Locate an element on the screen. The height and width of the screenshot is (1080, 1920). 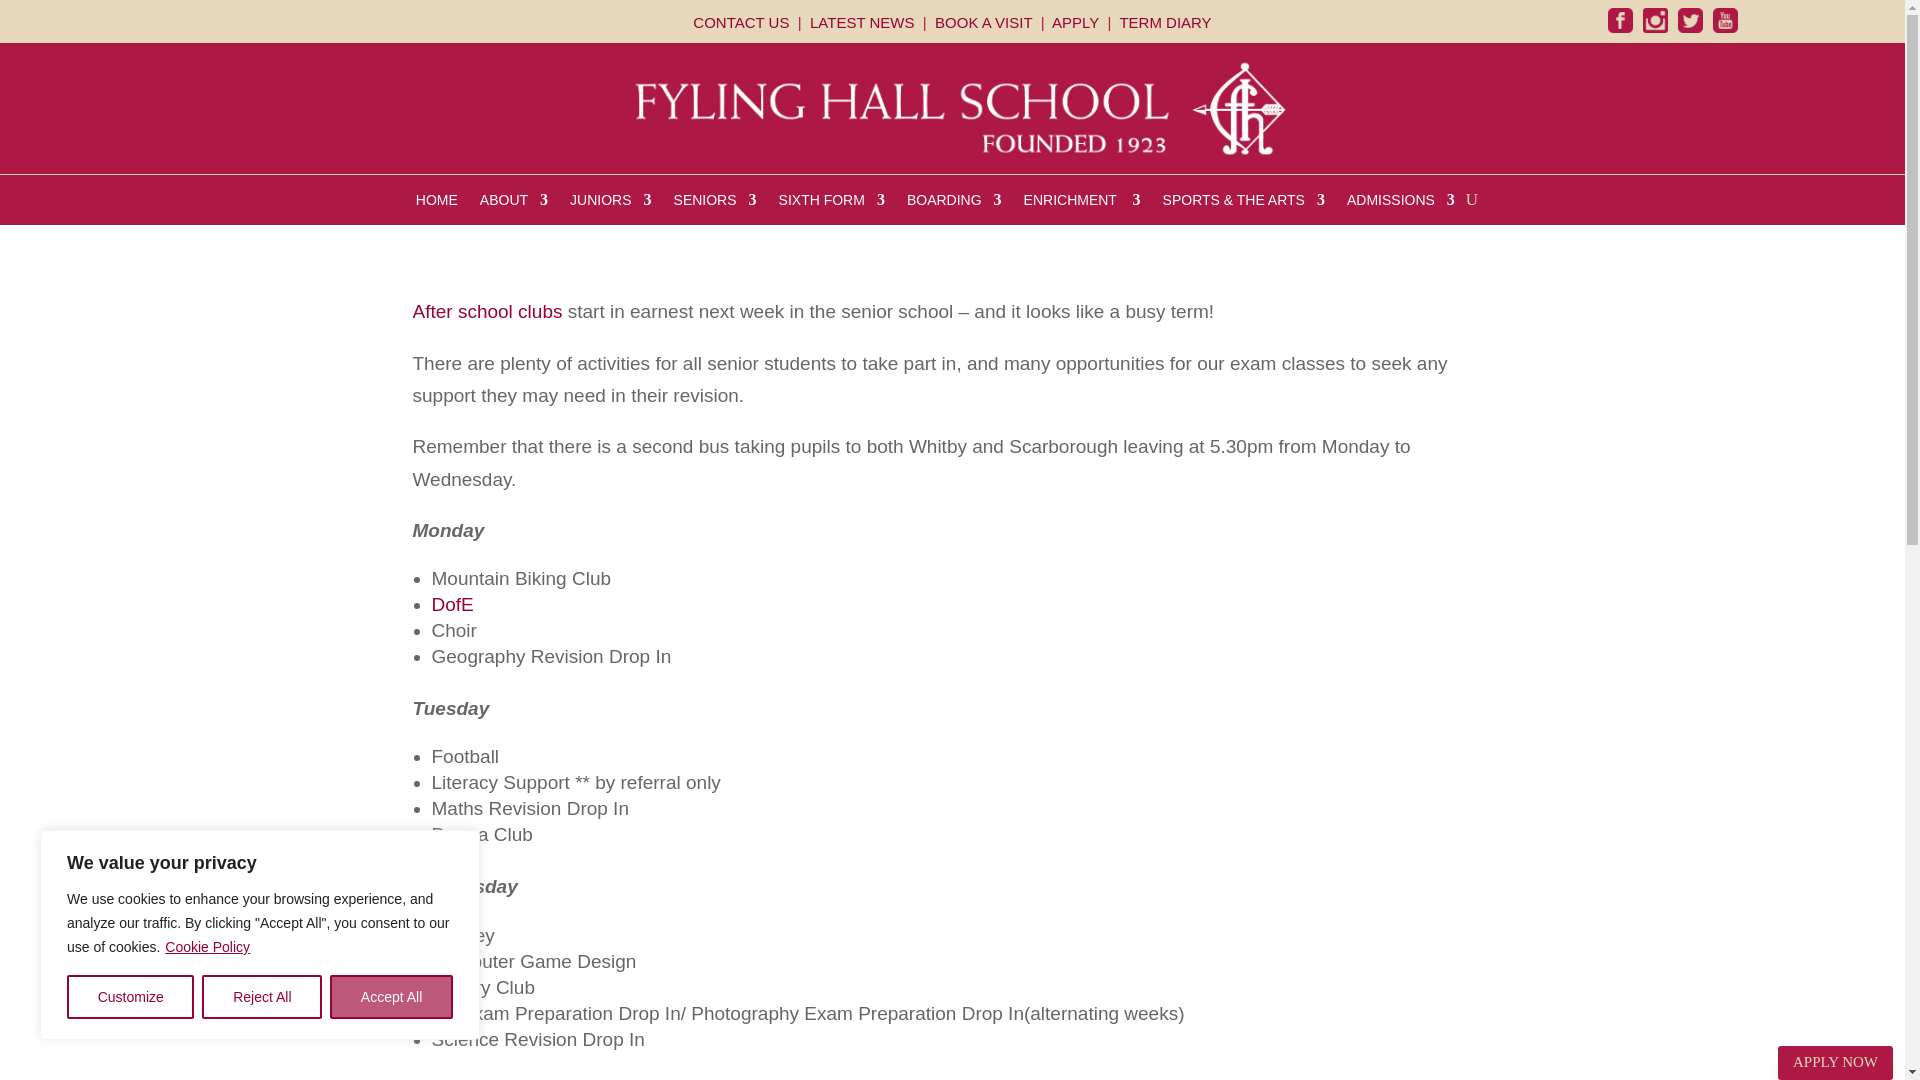
fyling-hall-private-school-logo is located at coordinates (952, 108).